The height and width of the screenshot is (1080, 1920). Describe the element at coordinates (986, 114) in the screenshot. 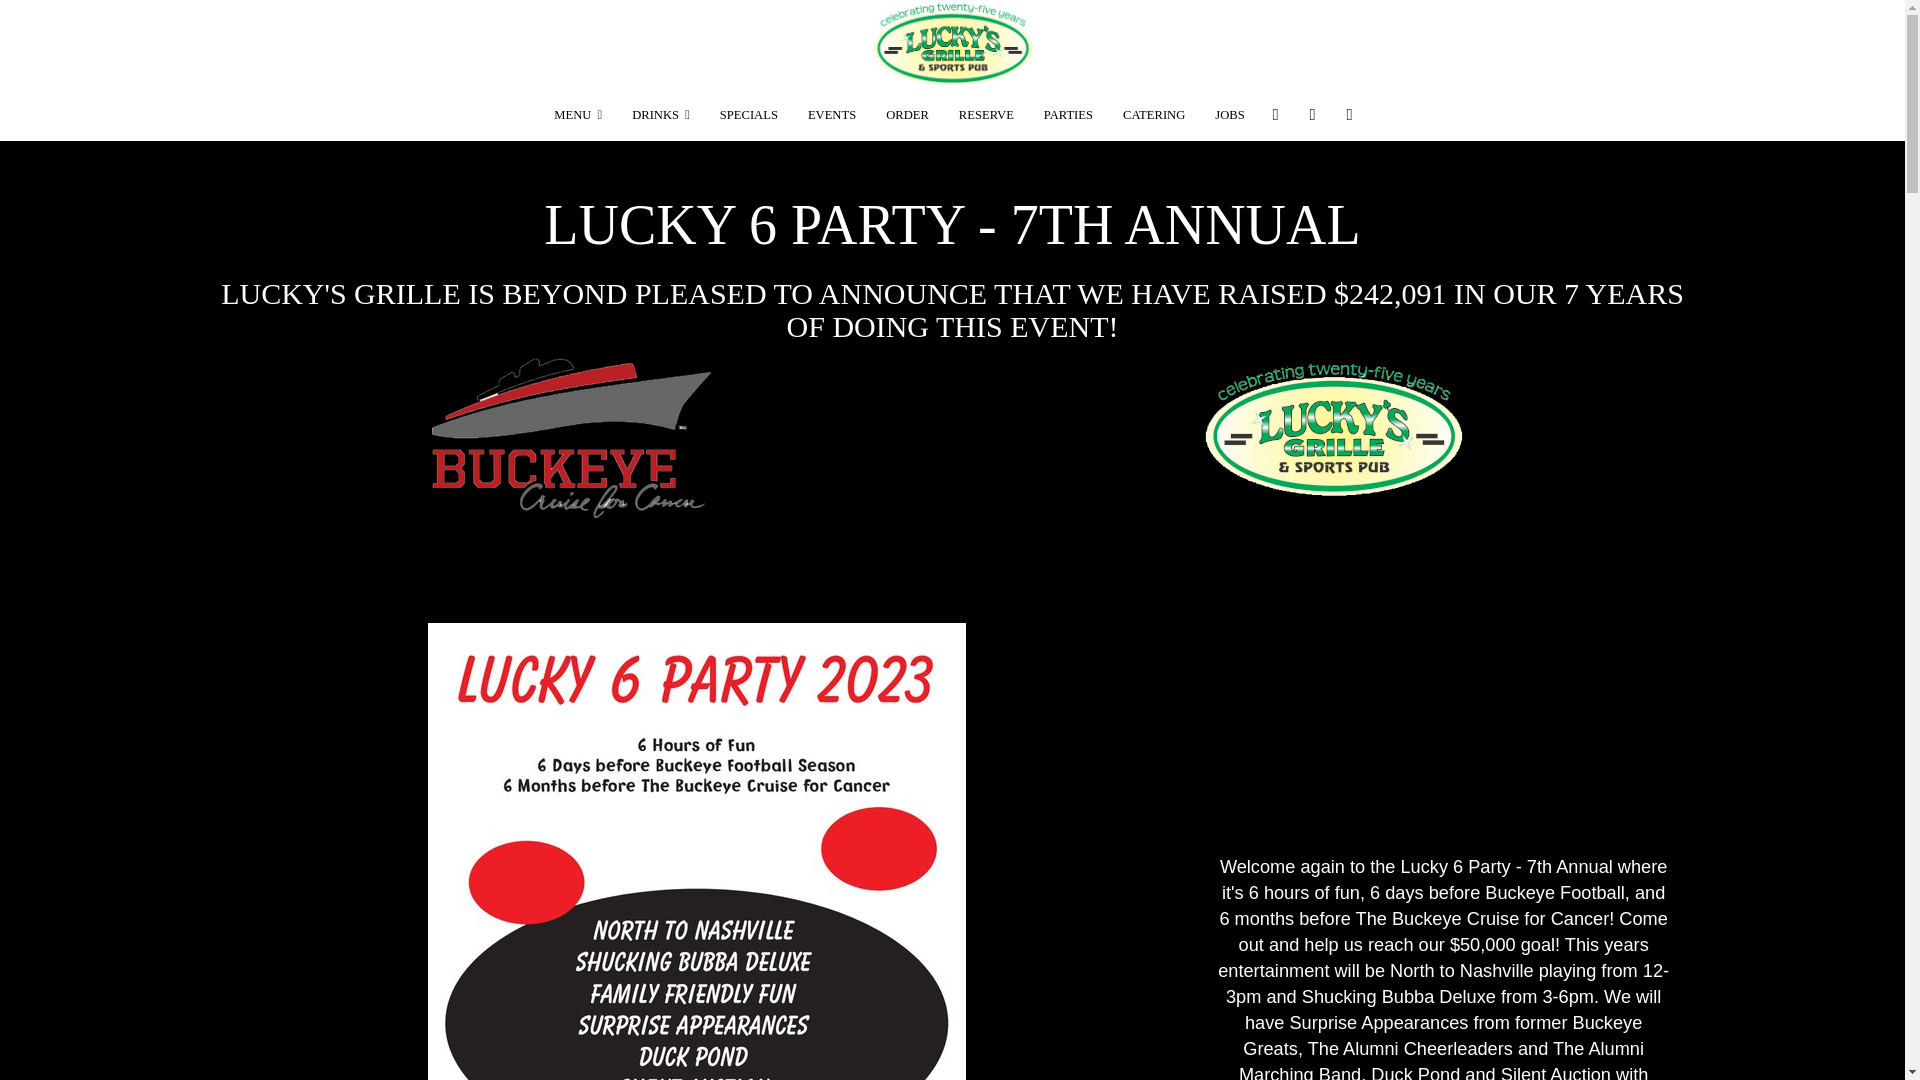

I see `RESERVE` at that location.